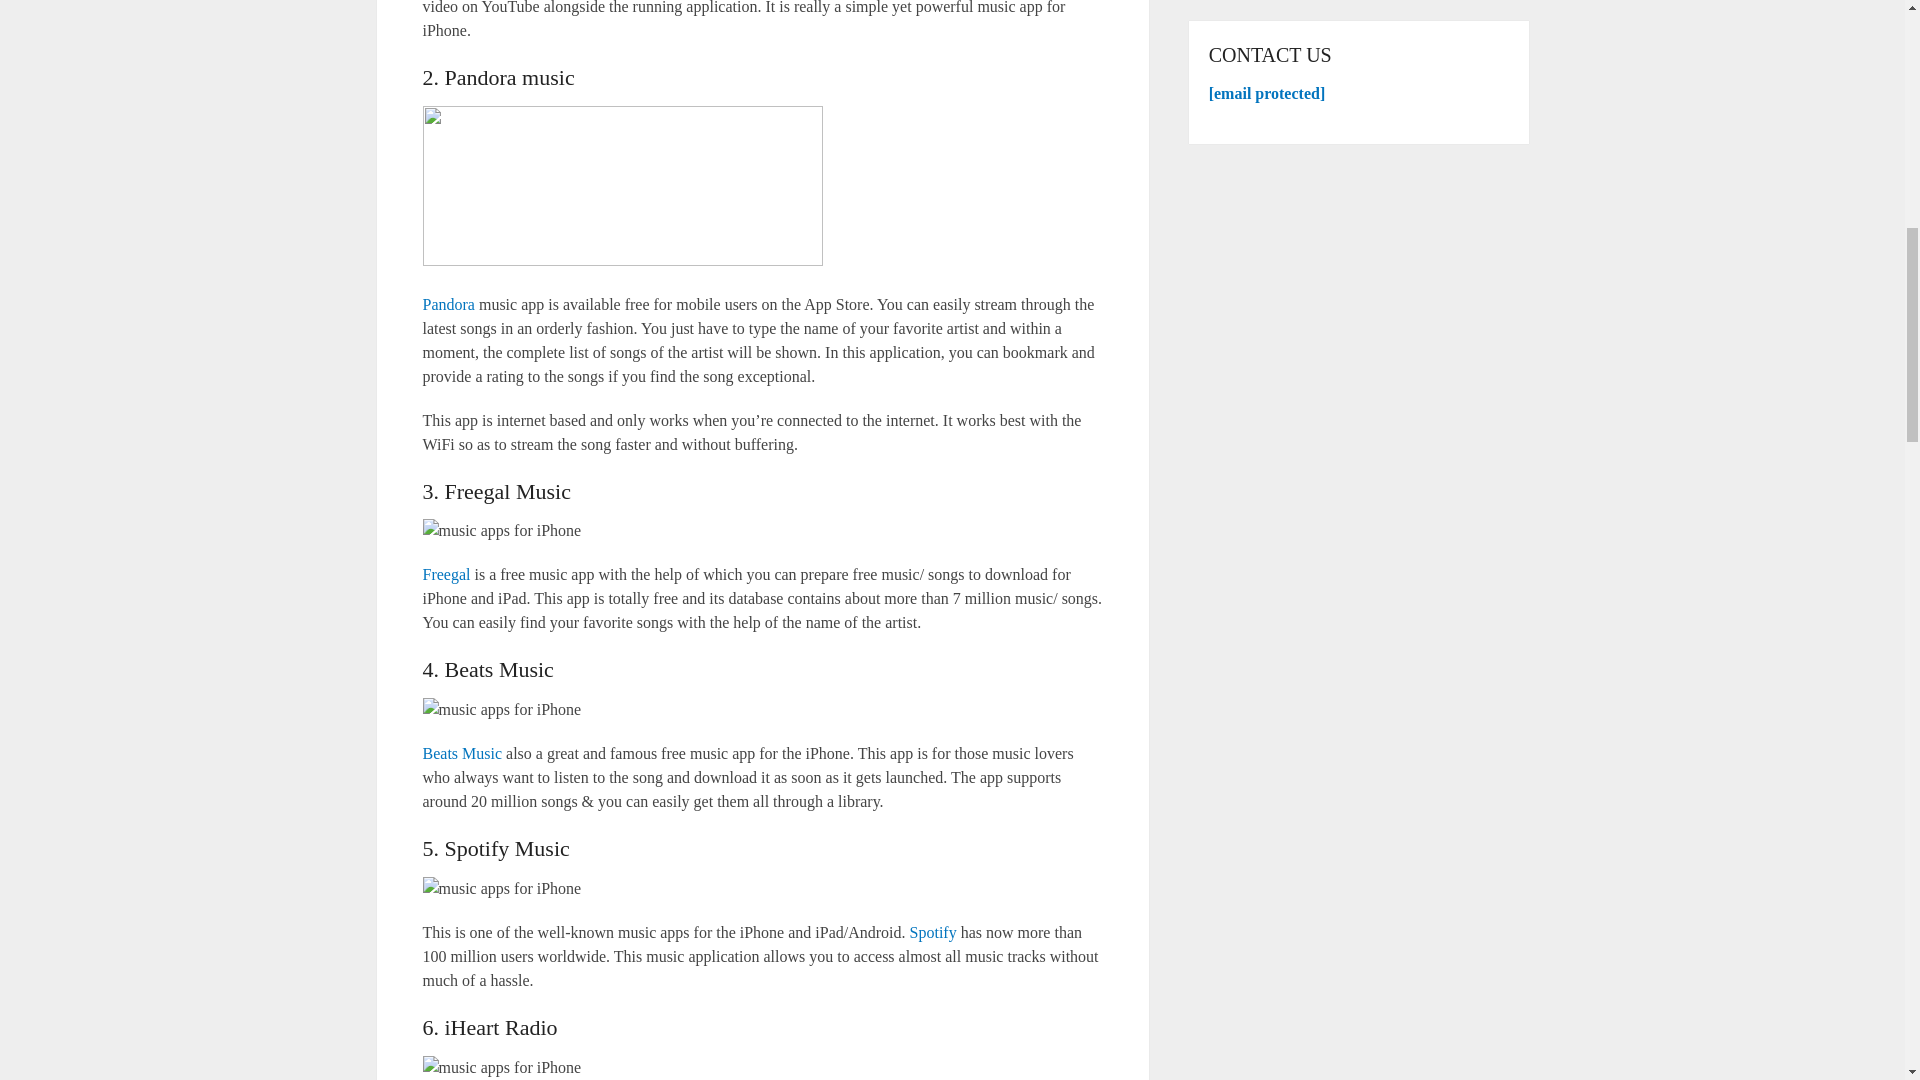  Describe the element at coordinates (933, 932) in the screenshot. I see `Spotify` at that location.